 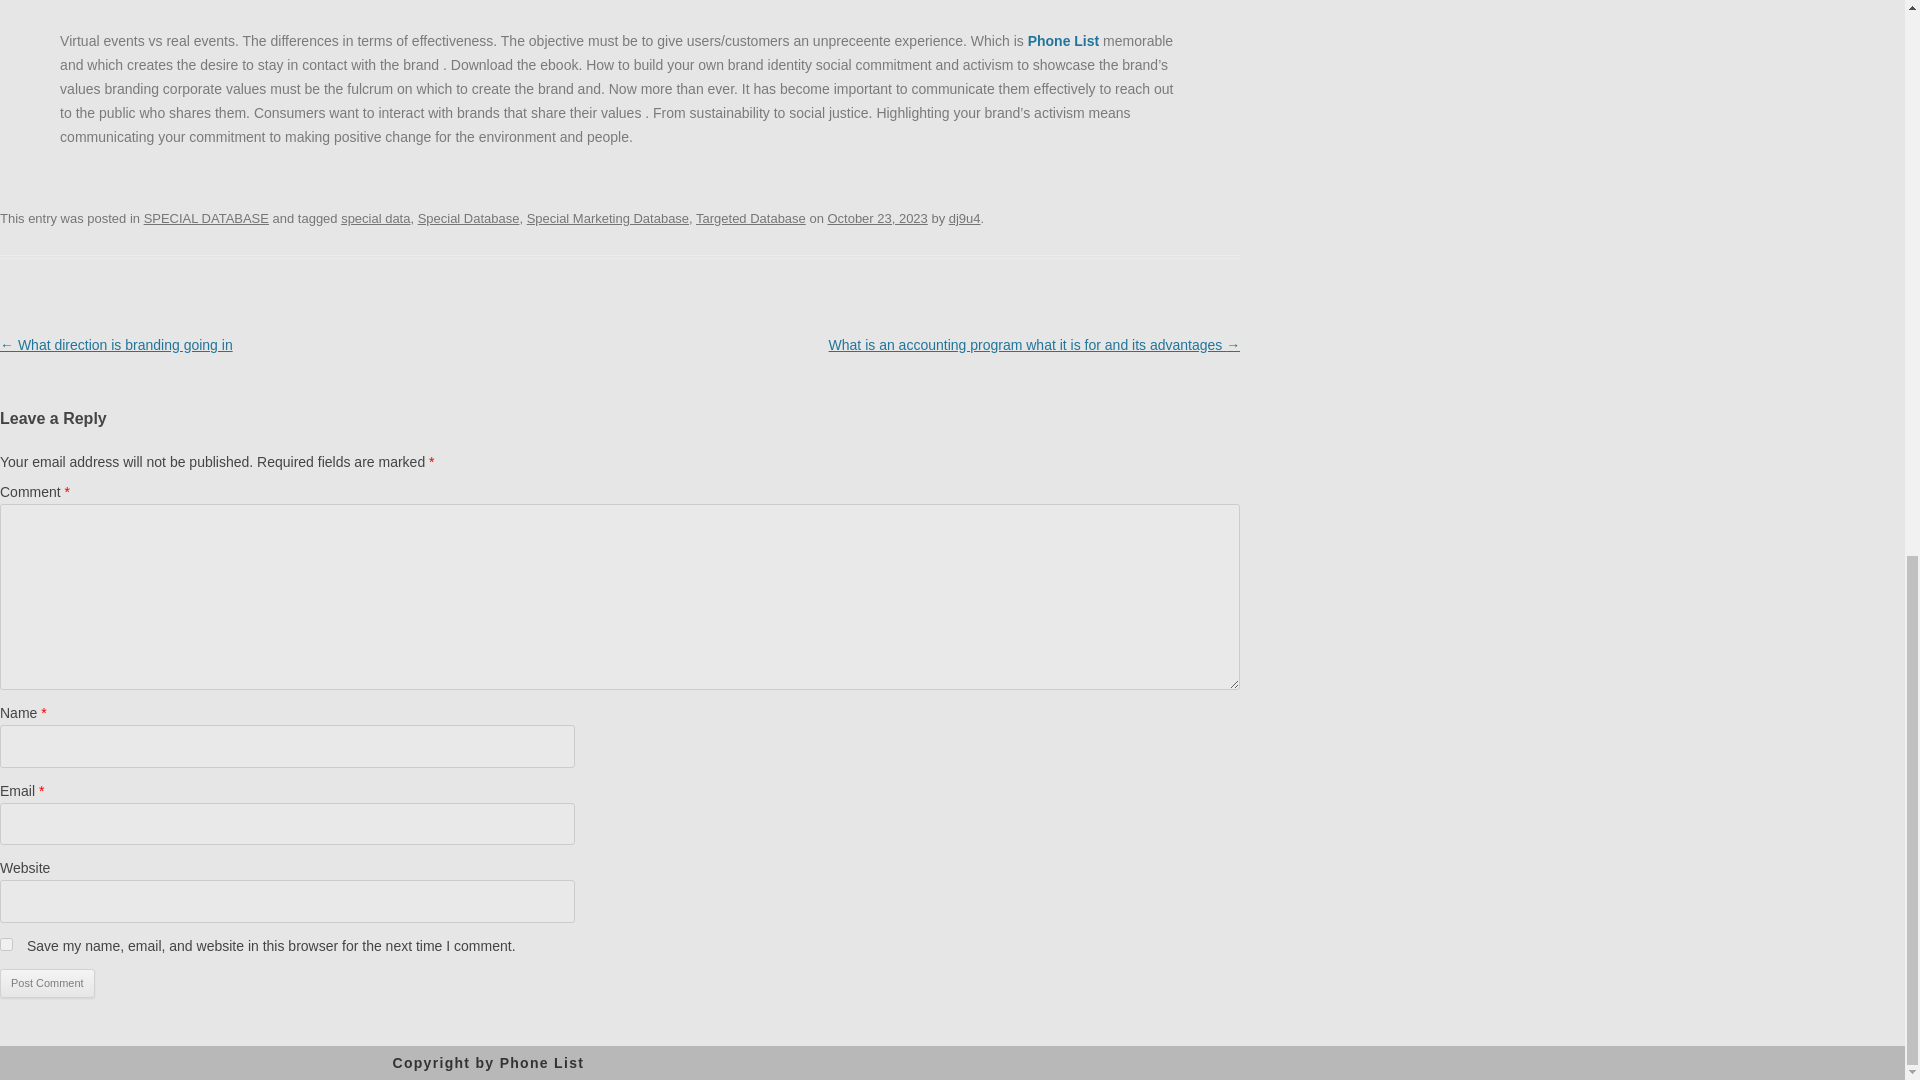 What do you see at coordinates (469, 218) in the screenshot?
I see `Special Database` at bounding box center [469, 218].